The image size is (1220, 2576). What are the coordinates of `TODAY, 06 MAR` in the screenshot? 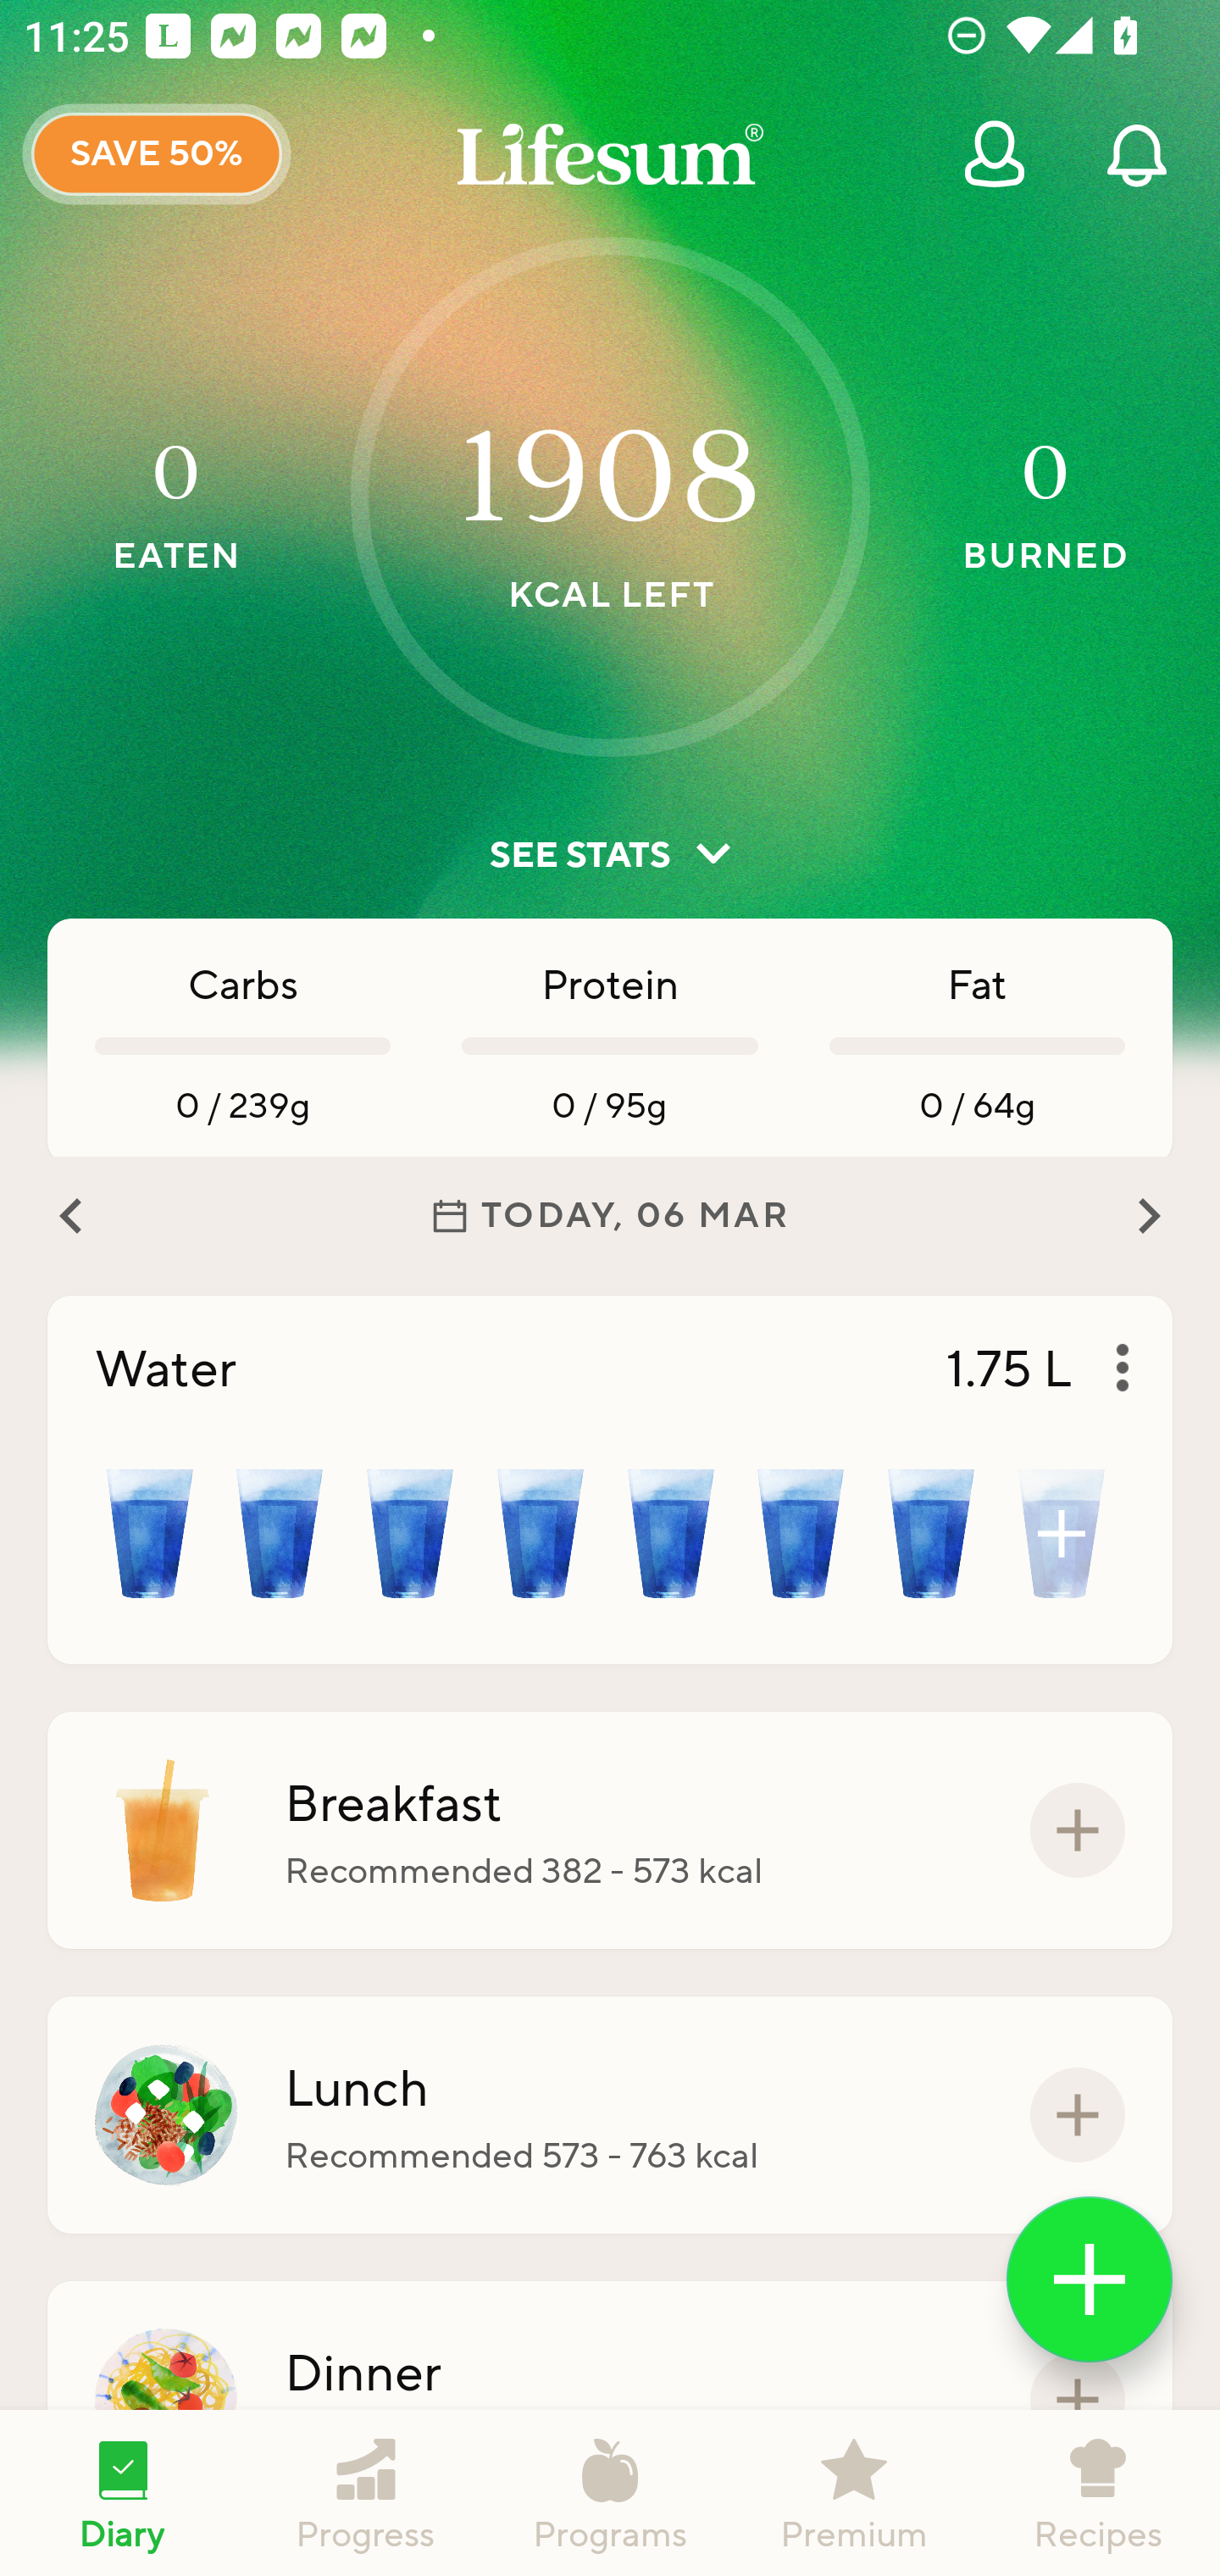 It's located at (610, 1215).